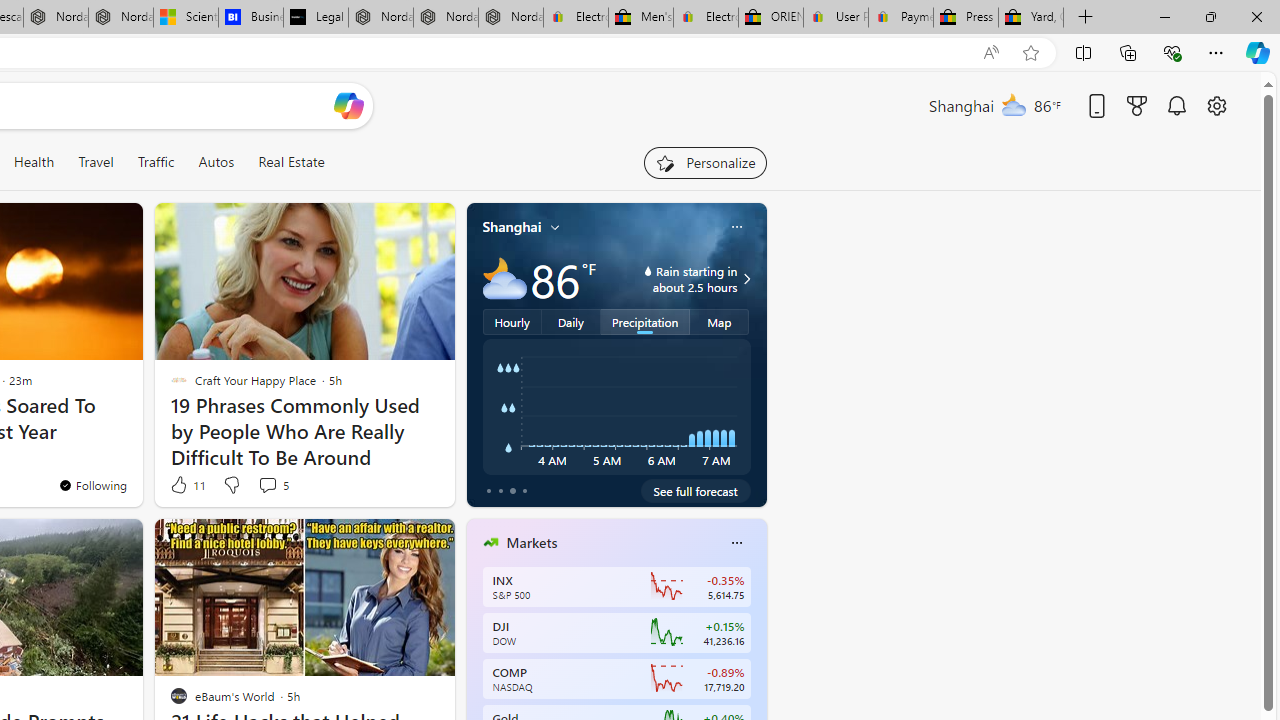 This screenshot has height=720, width=1280. Describe the element at coordinates (746, 278) in the screenshot. I see `Class: weather-arrow-glyph` at that location.